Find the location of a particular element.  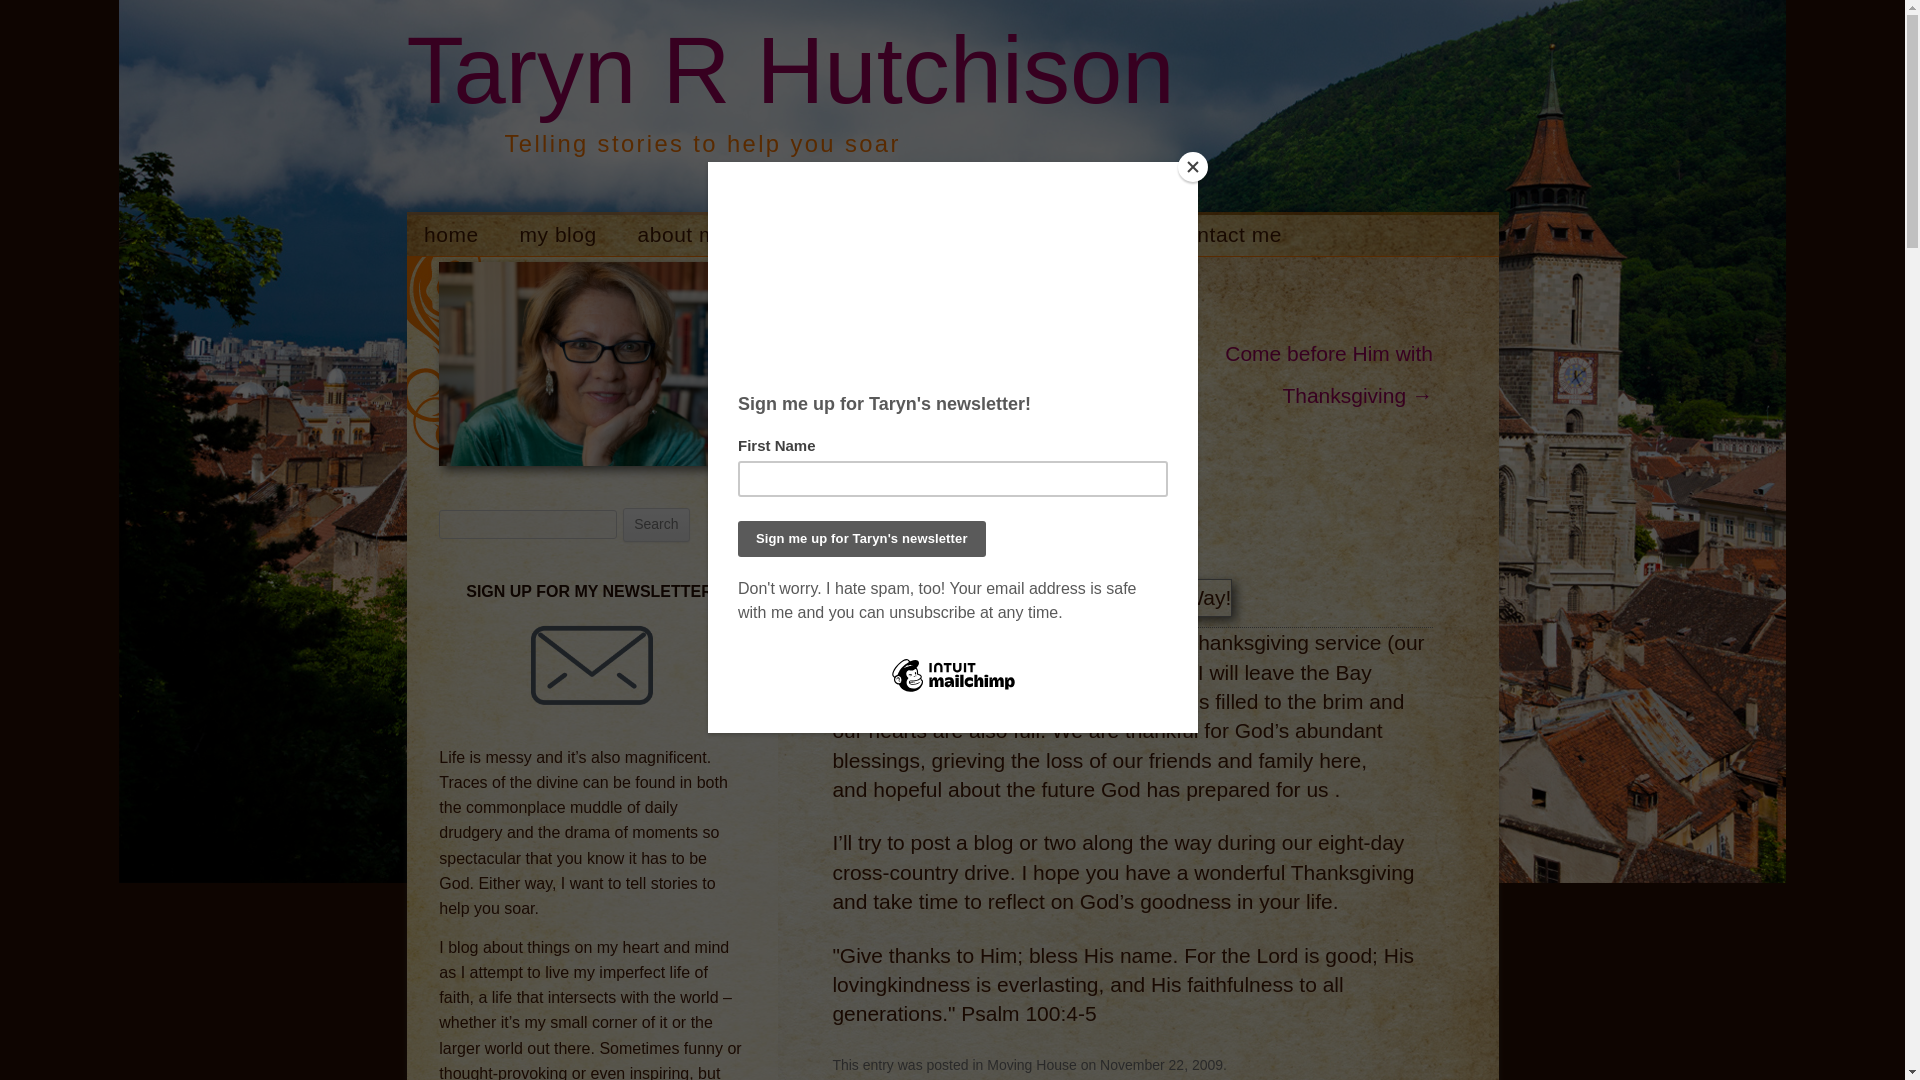

5:10 pm is located at coordinates (1162, 1065).